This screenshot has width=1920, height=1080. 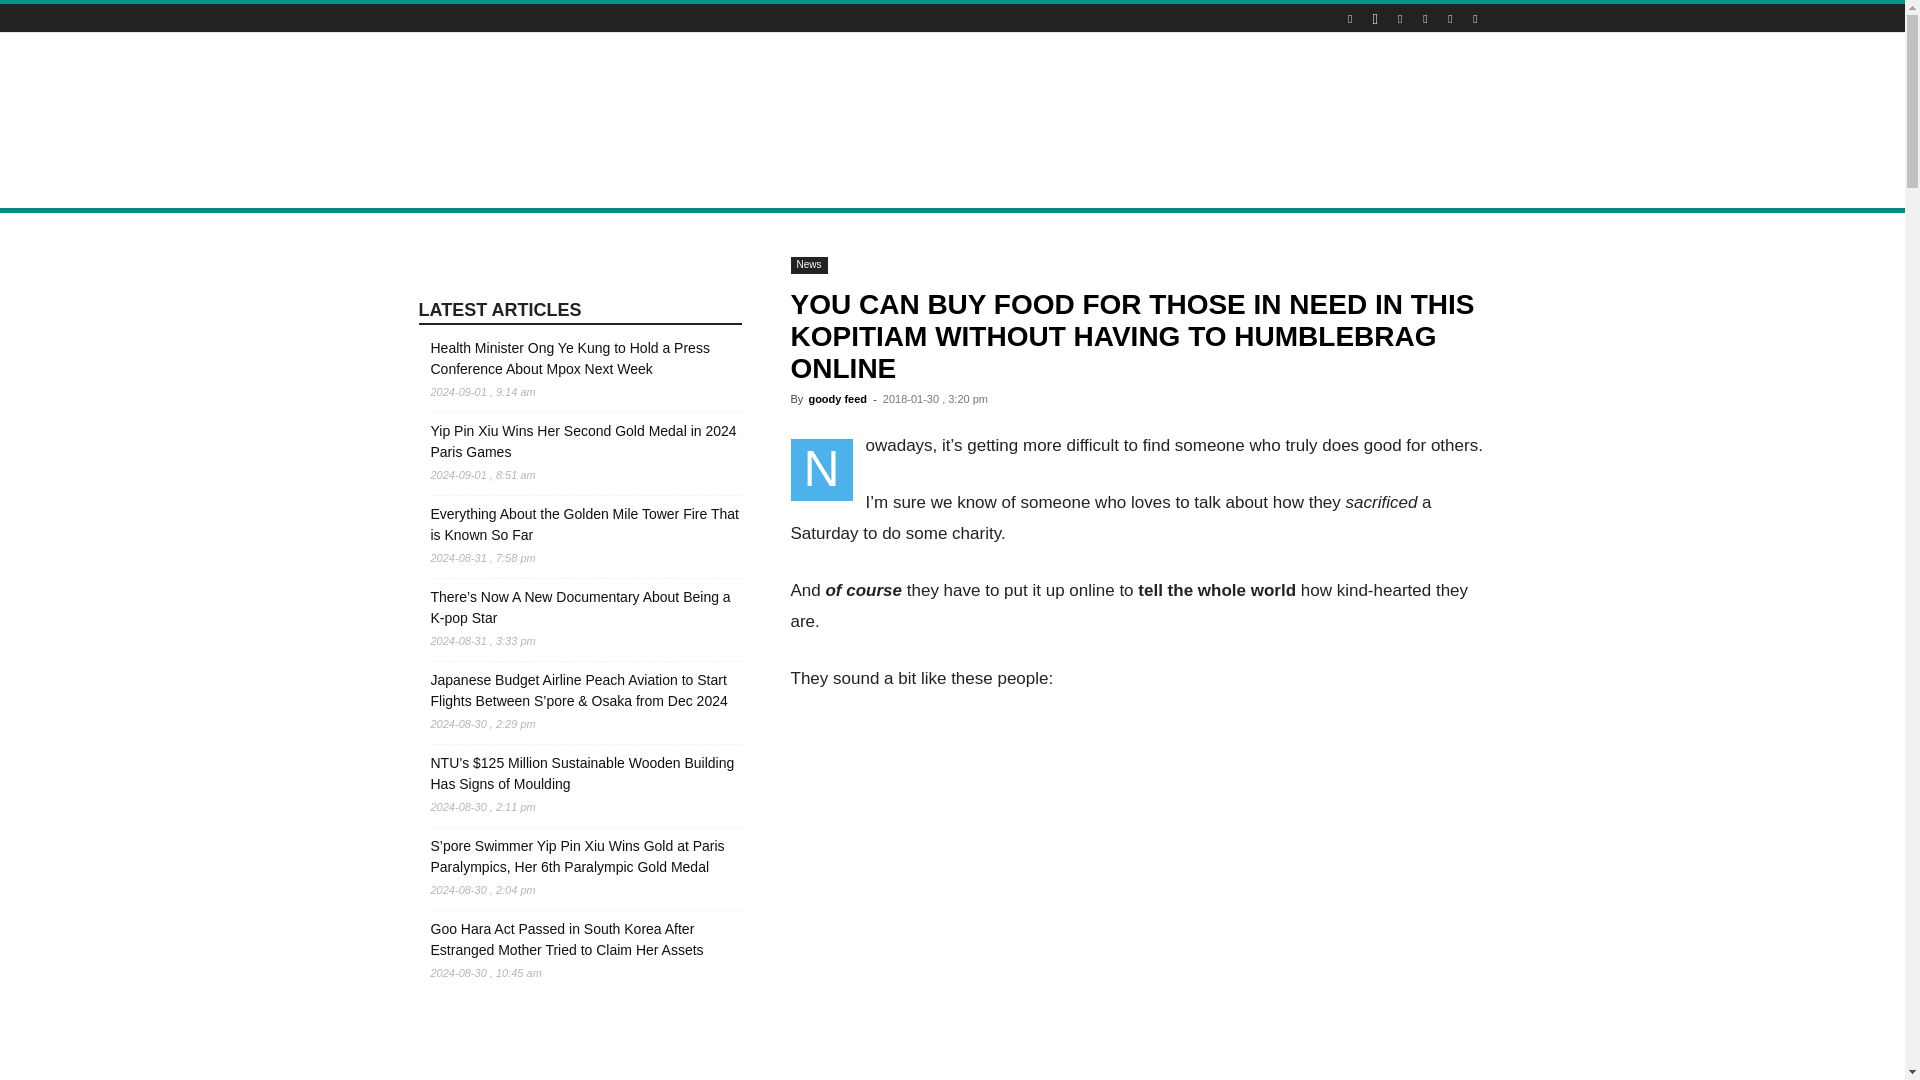 What do you see at coordinates (1024, 184) in the screenshot?
I see `TECH` at bounding box center [1024, 184].